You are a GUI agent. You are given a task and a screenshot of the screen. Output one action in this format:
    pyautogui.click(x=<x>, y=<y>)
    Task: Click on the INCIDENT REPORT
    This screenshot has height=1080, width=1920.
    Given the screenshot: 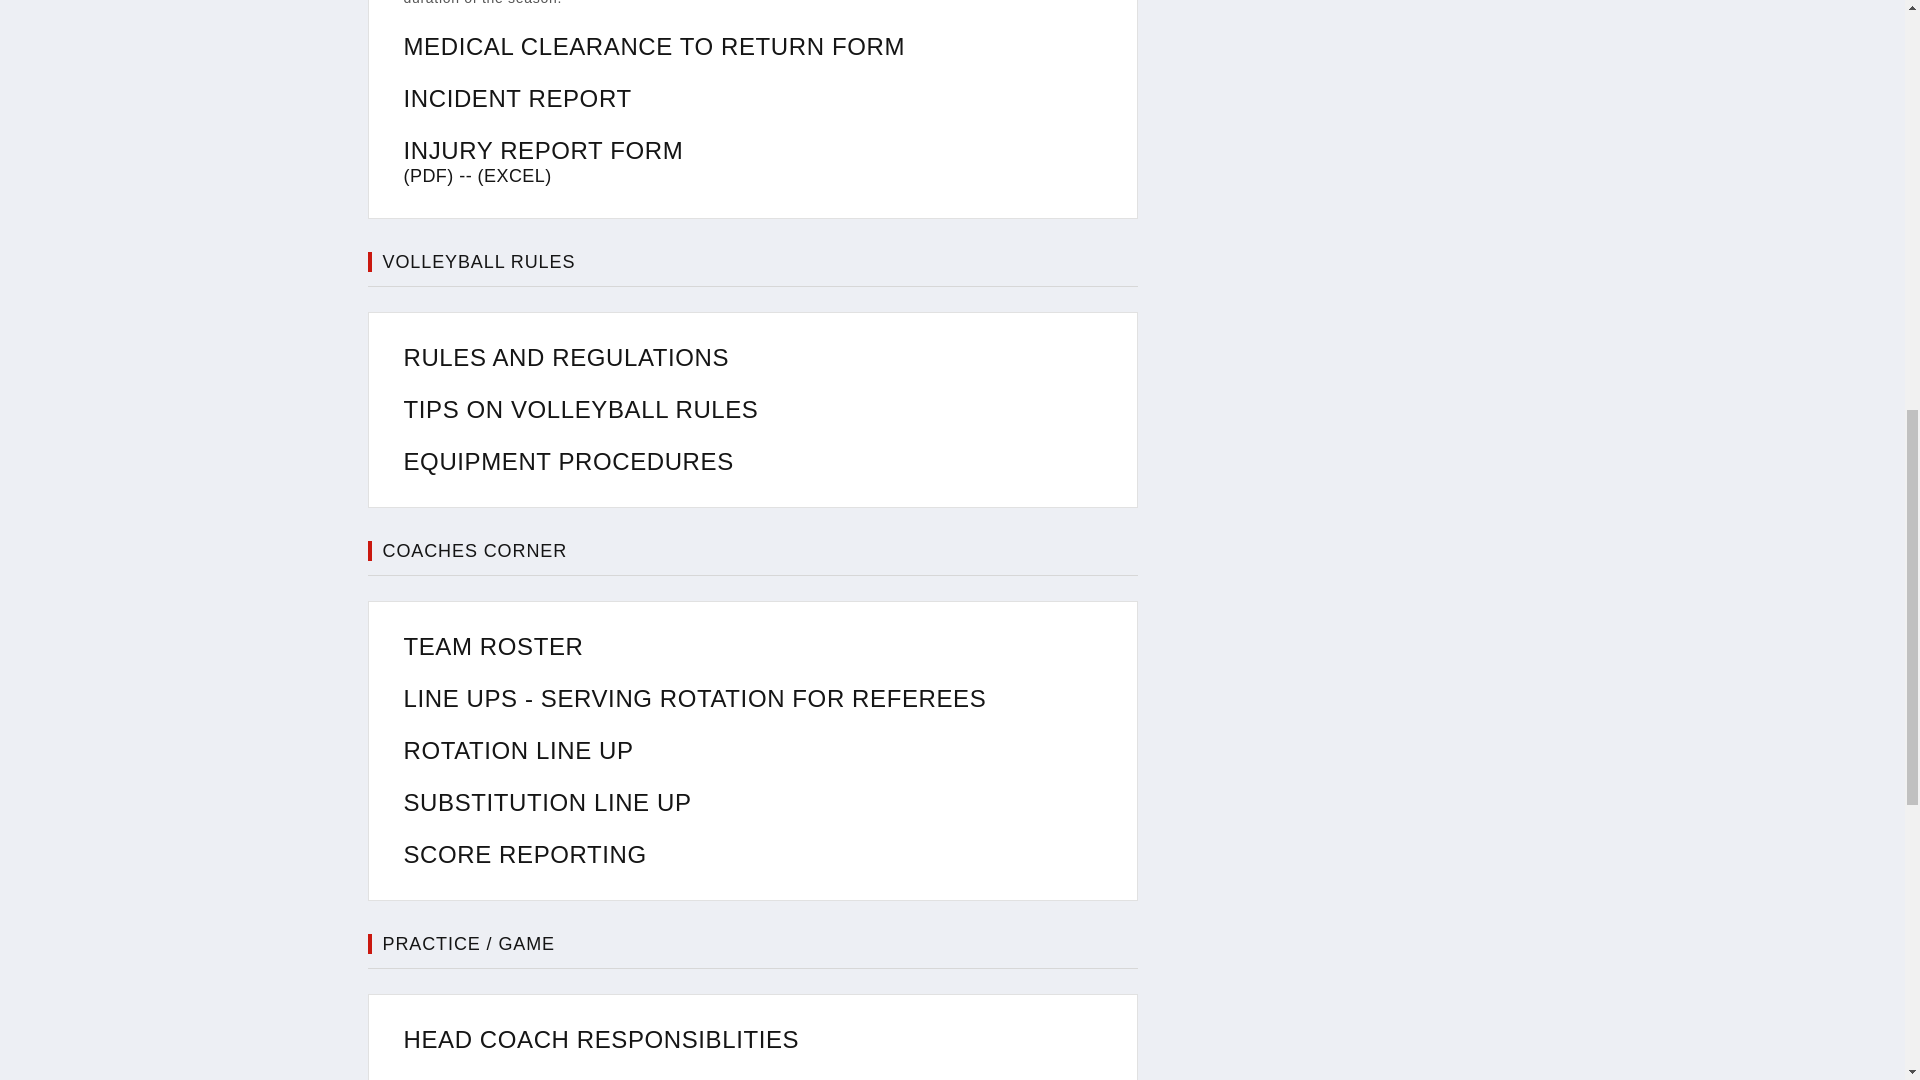 What is the action you would take?
    pyautogui.click(x=517, y=98)
    